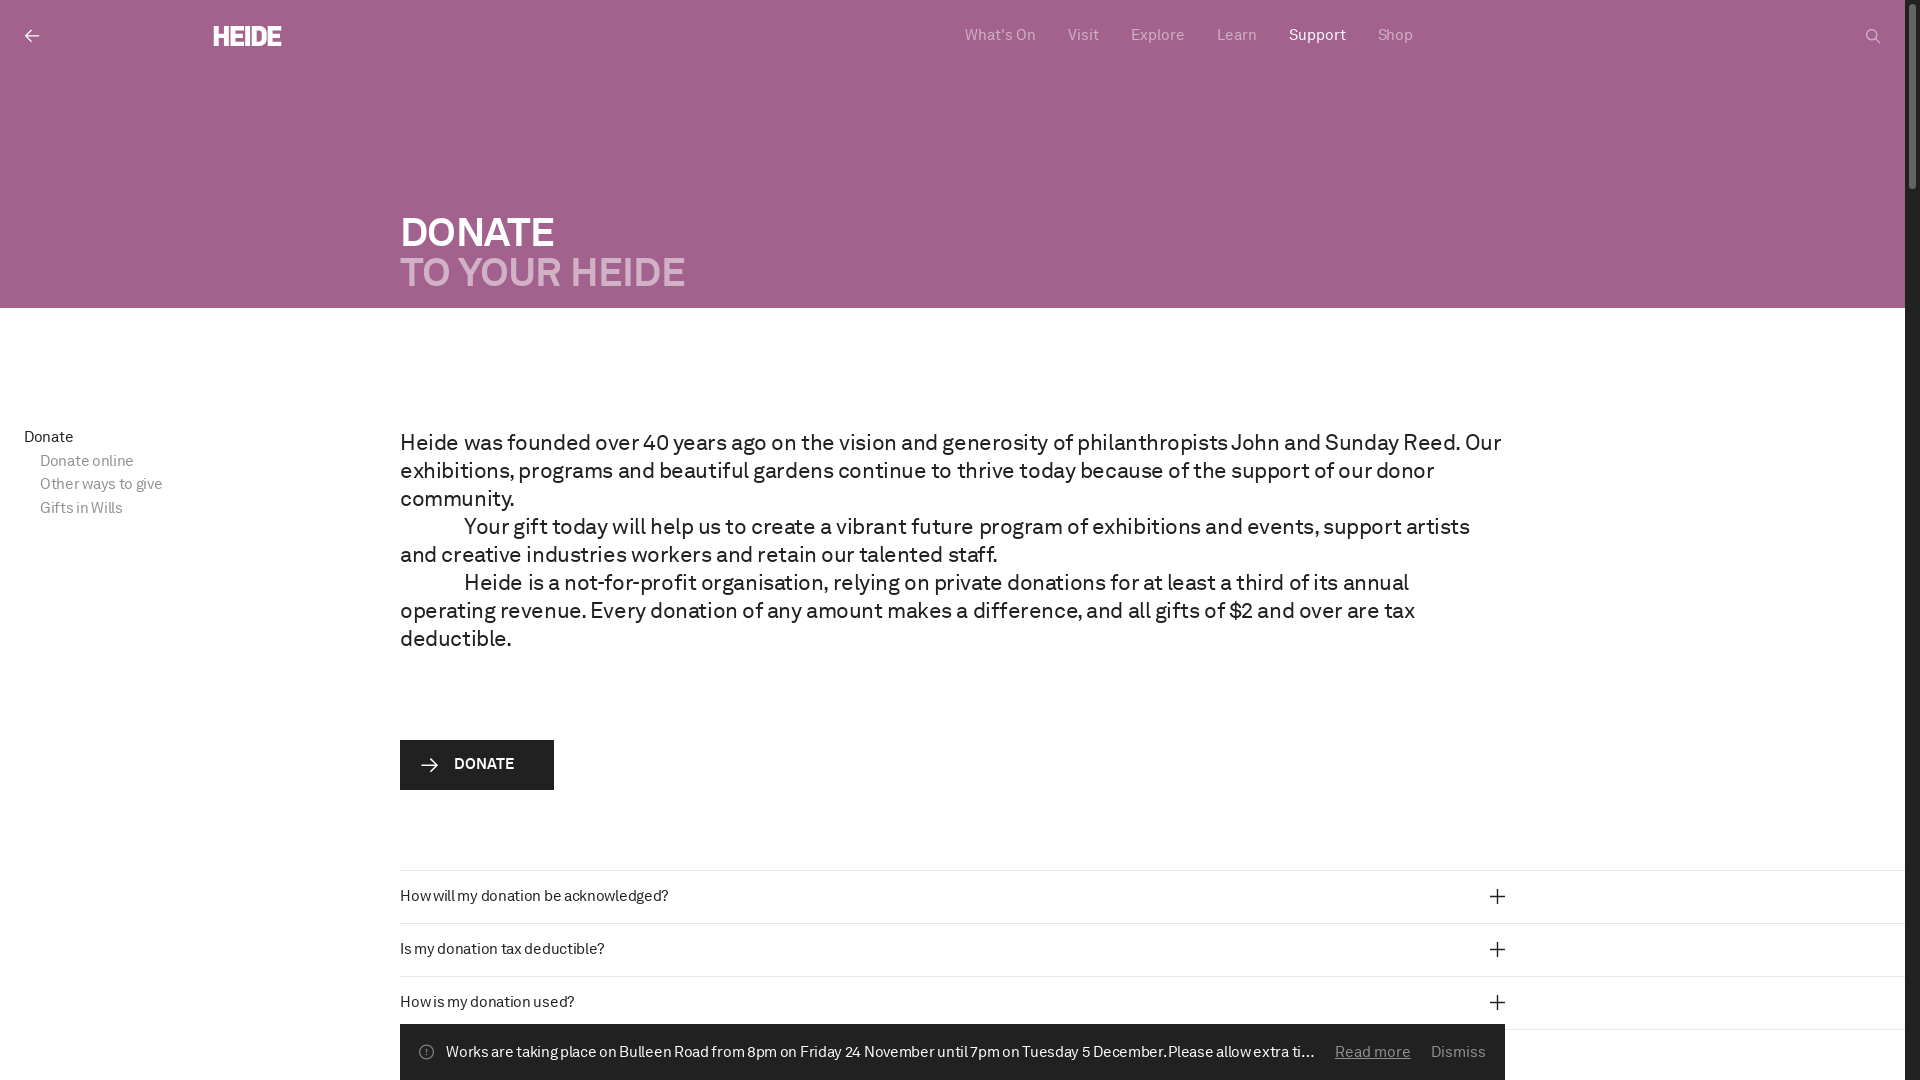 The image size is (1920, 1080). Describe the element at coordinates (476, 765) in the screenshot. I see `DONATE` at that location.